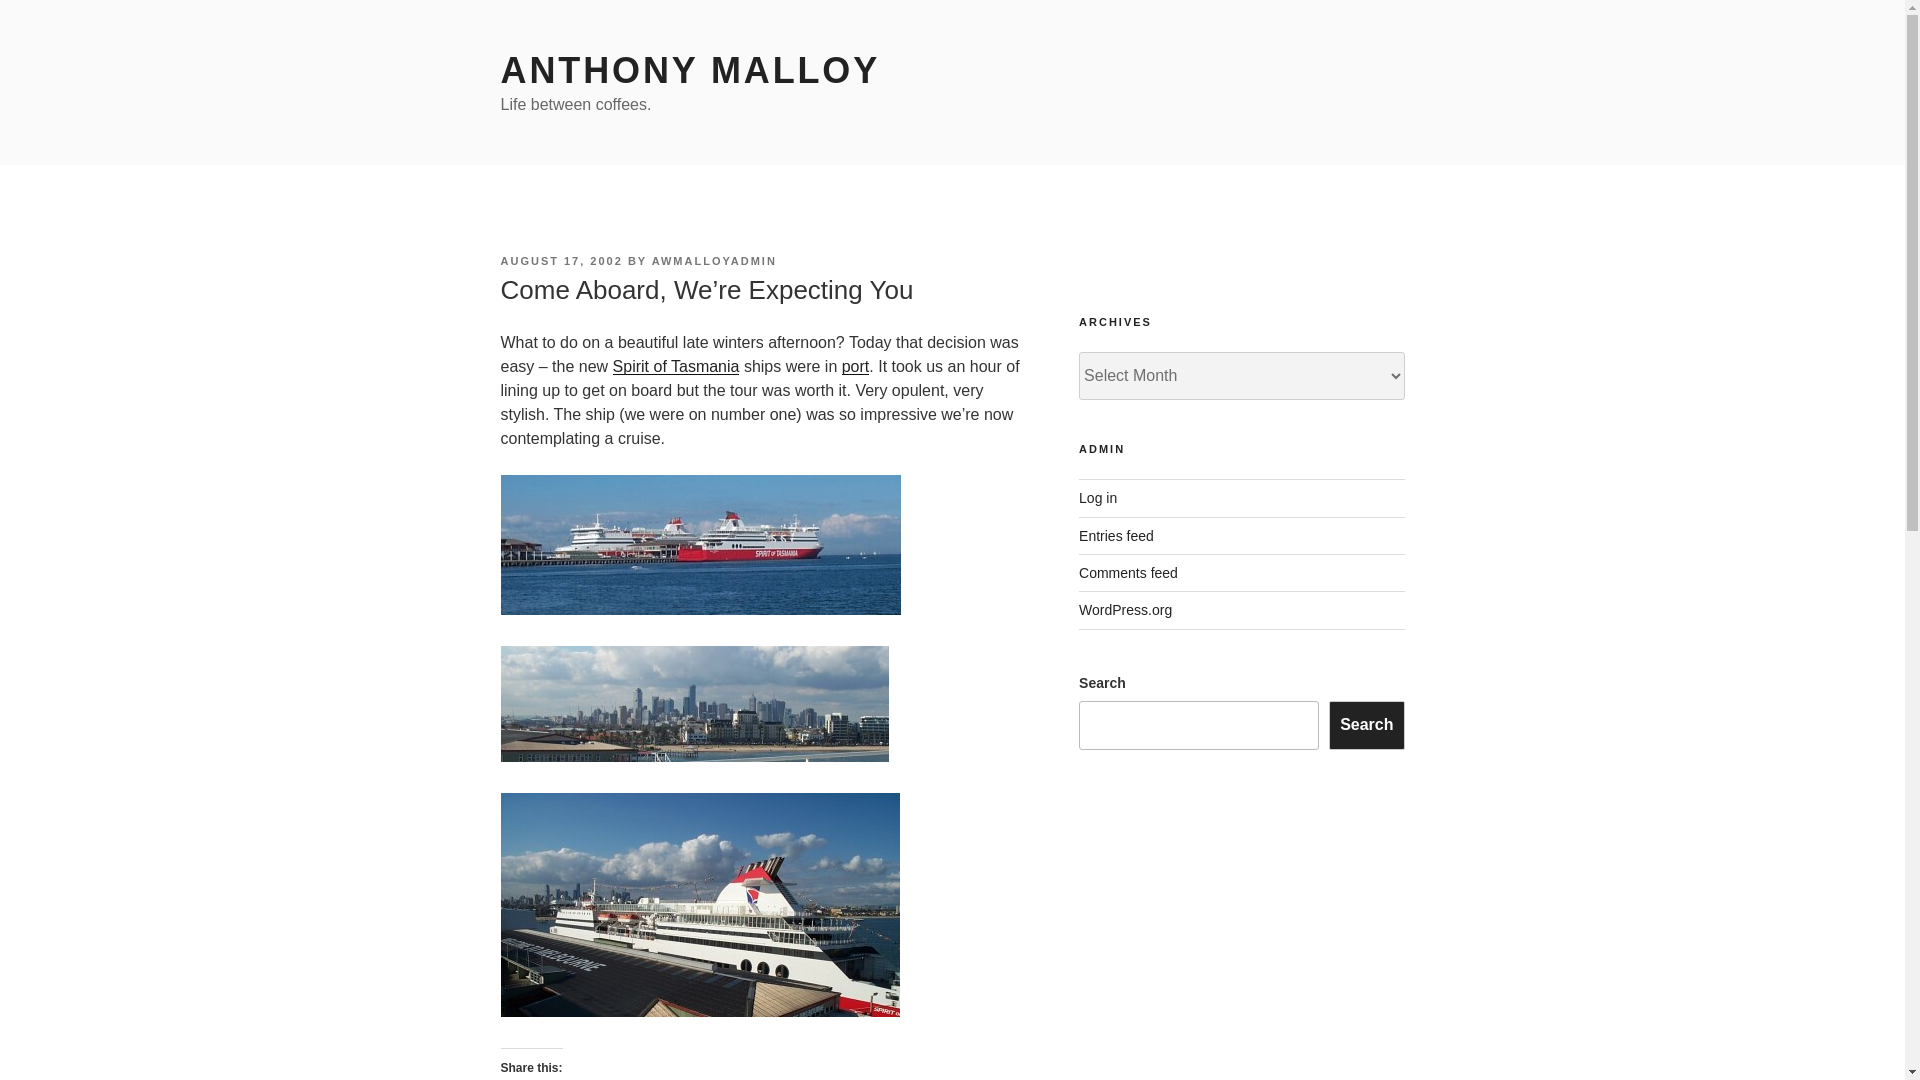 The image size is (1920, 1080). I want to click on Spirit of Tasmania, so click(676, 366).